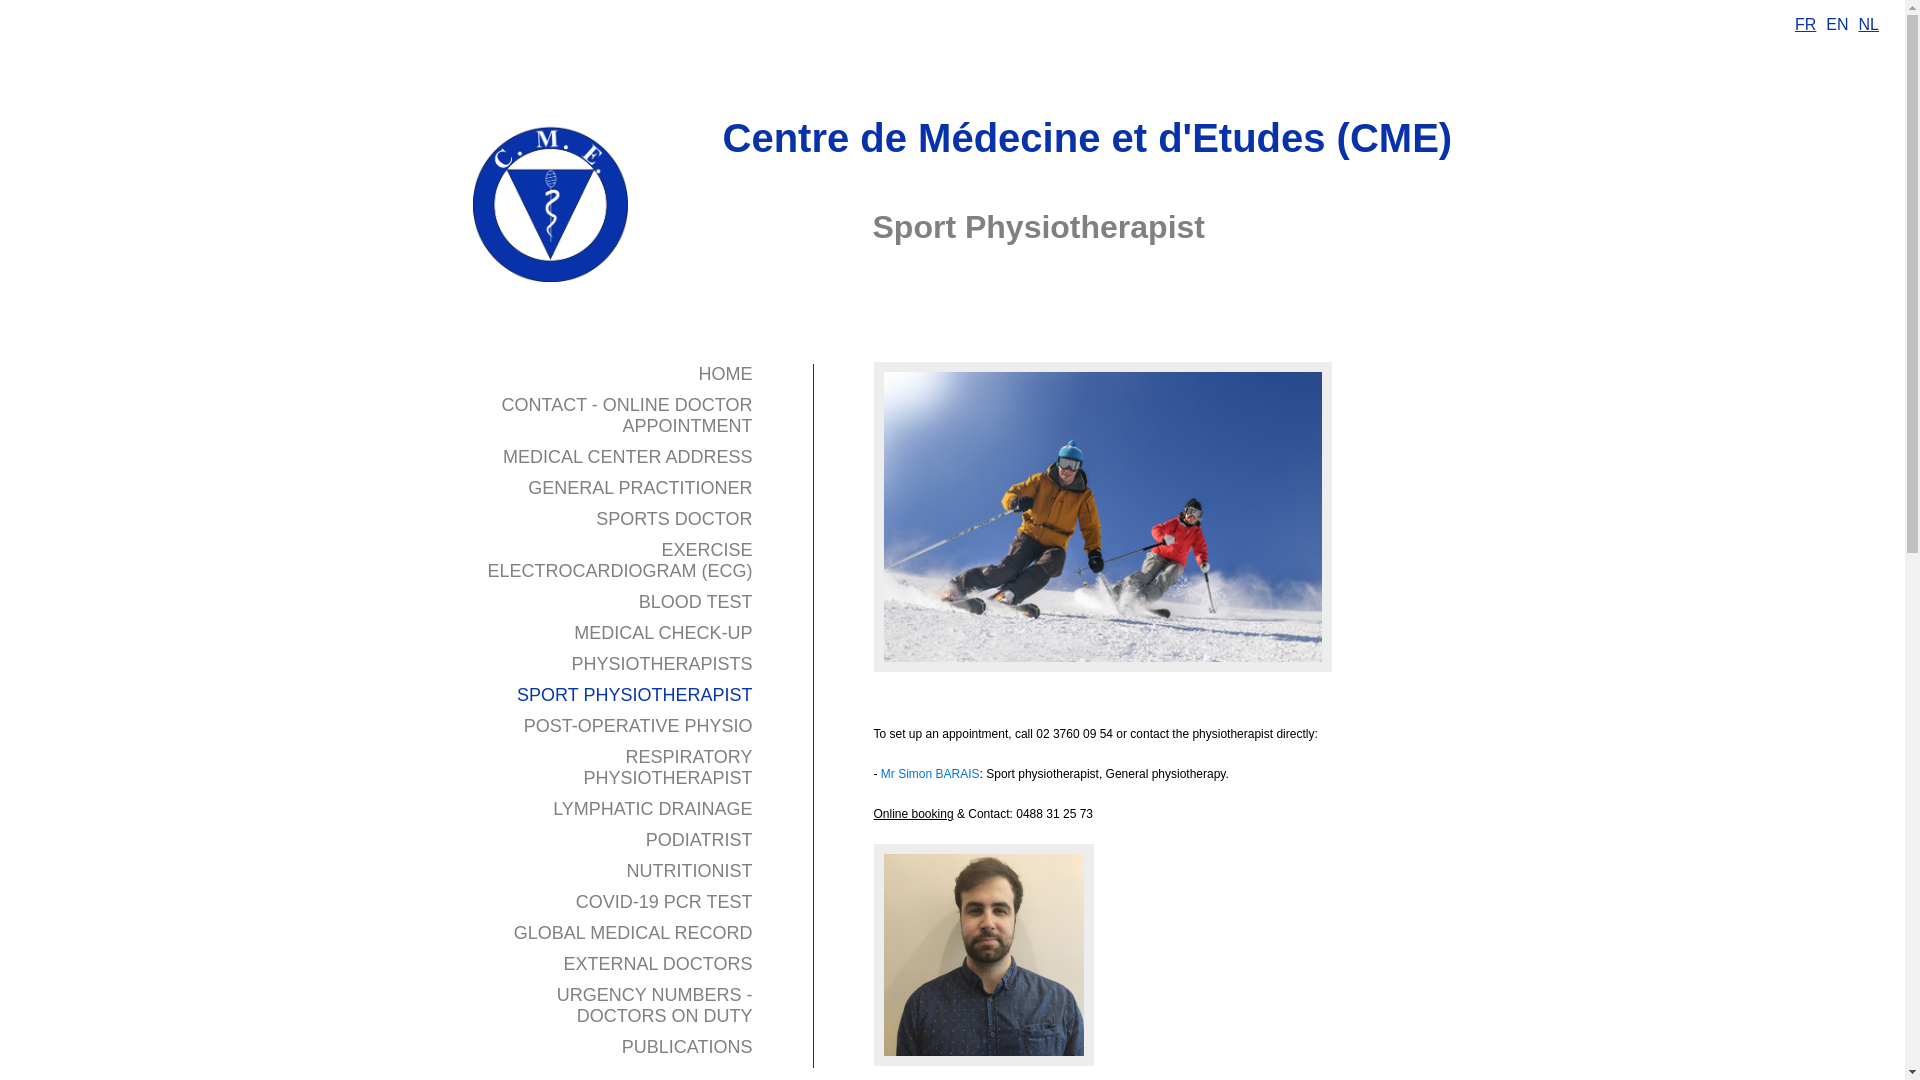 The image size is (1920, 1080). Describe the element at coordinates (634, 953) in the screenshot. I see `GLOBAL MEDICAL RECORD` at that location.